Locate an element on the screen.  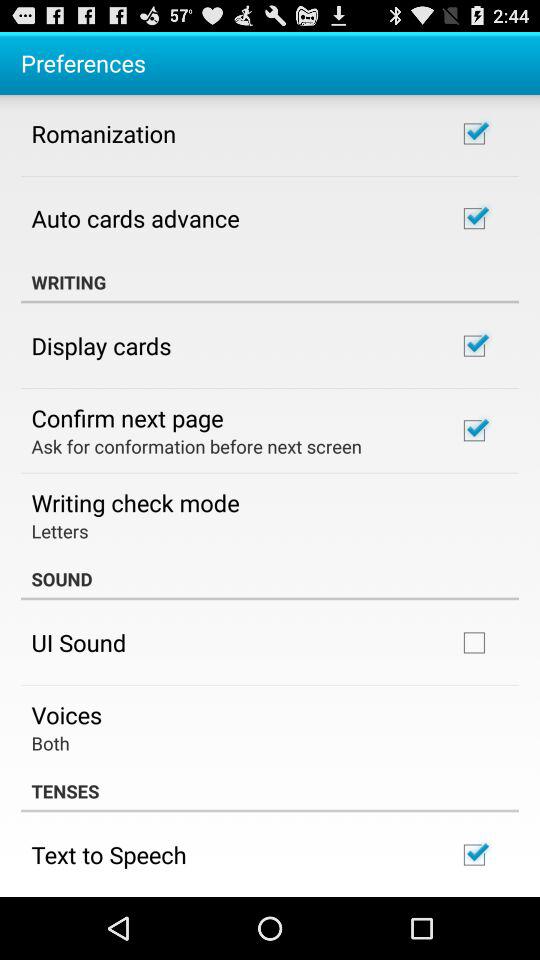
select the check box for display cards is located at coordinates (474, 346).